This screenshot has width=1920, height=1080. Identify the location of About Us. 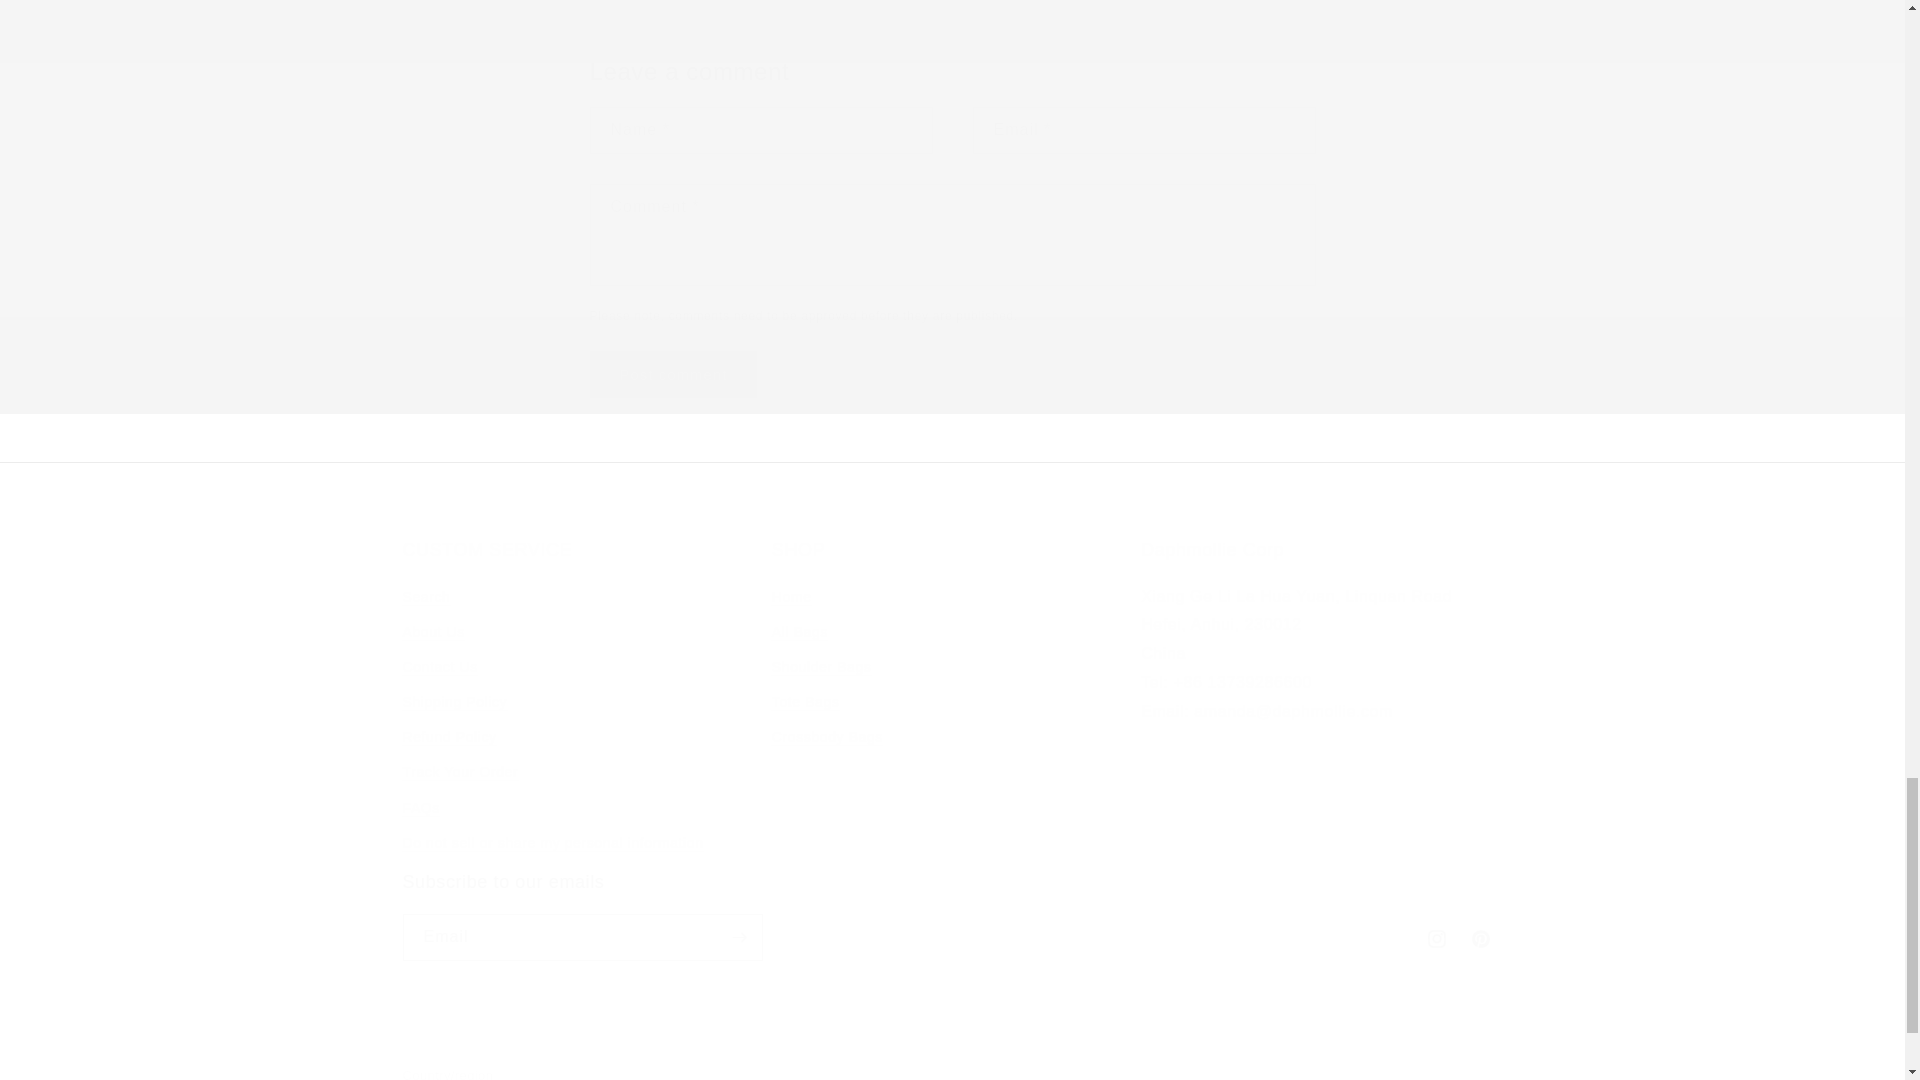
(432, 632).